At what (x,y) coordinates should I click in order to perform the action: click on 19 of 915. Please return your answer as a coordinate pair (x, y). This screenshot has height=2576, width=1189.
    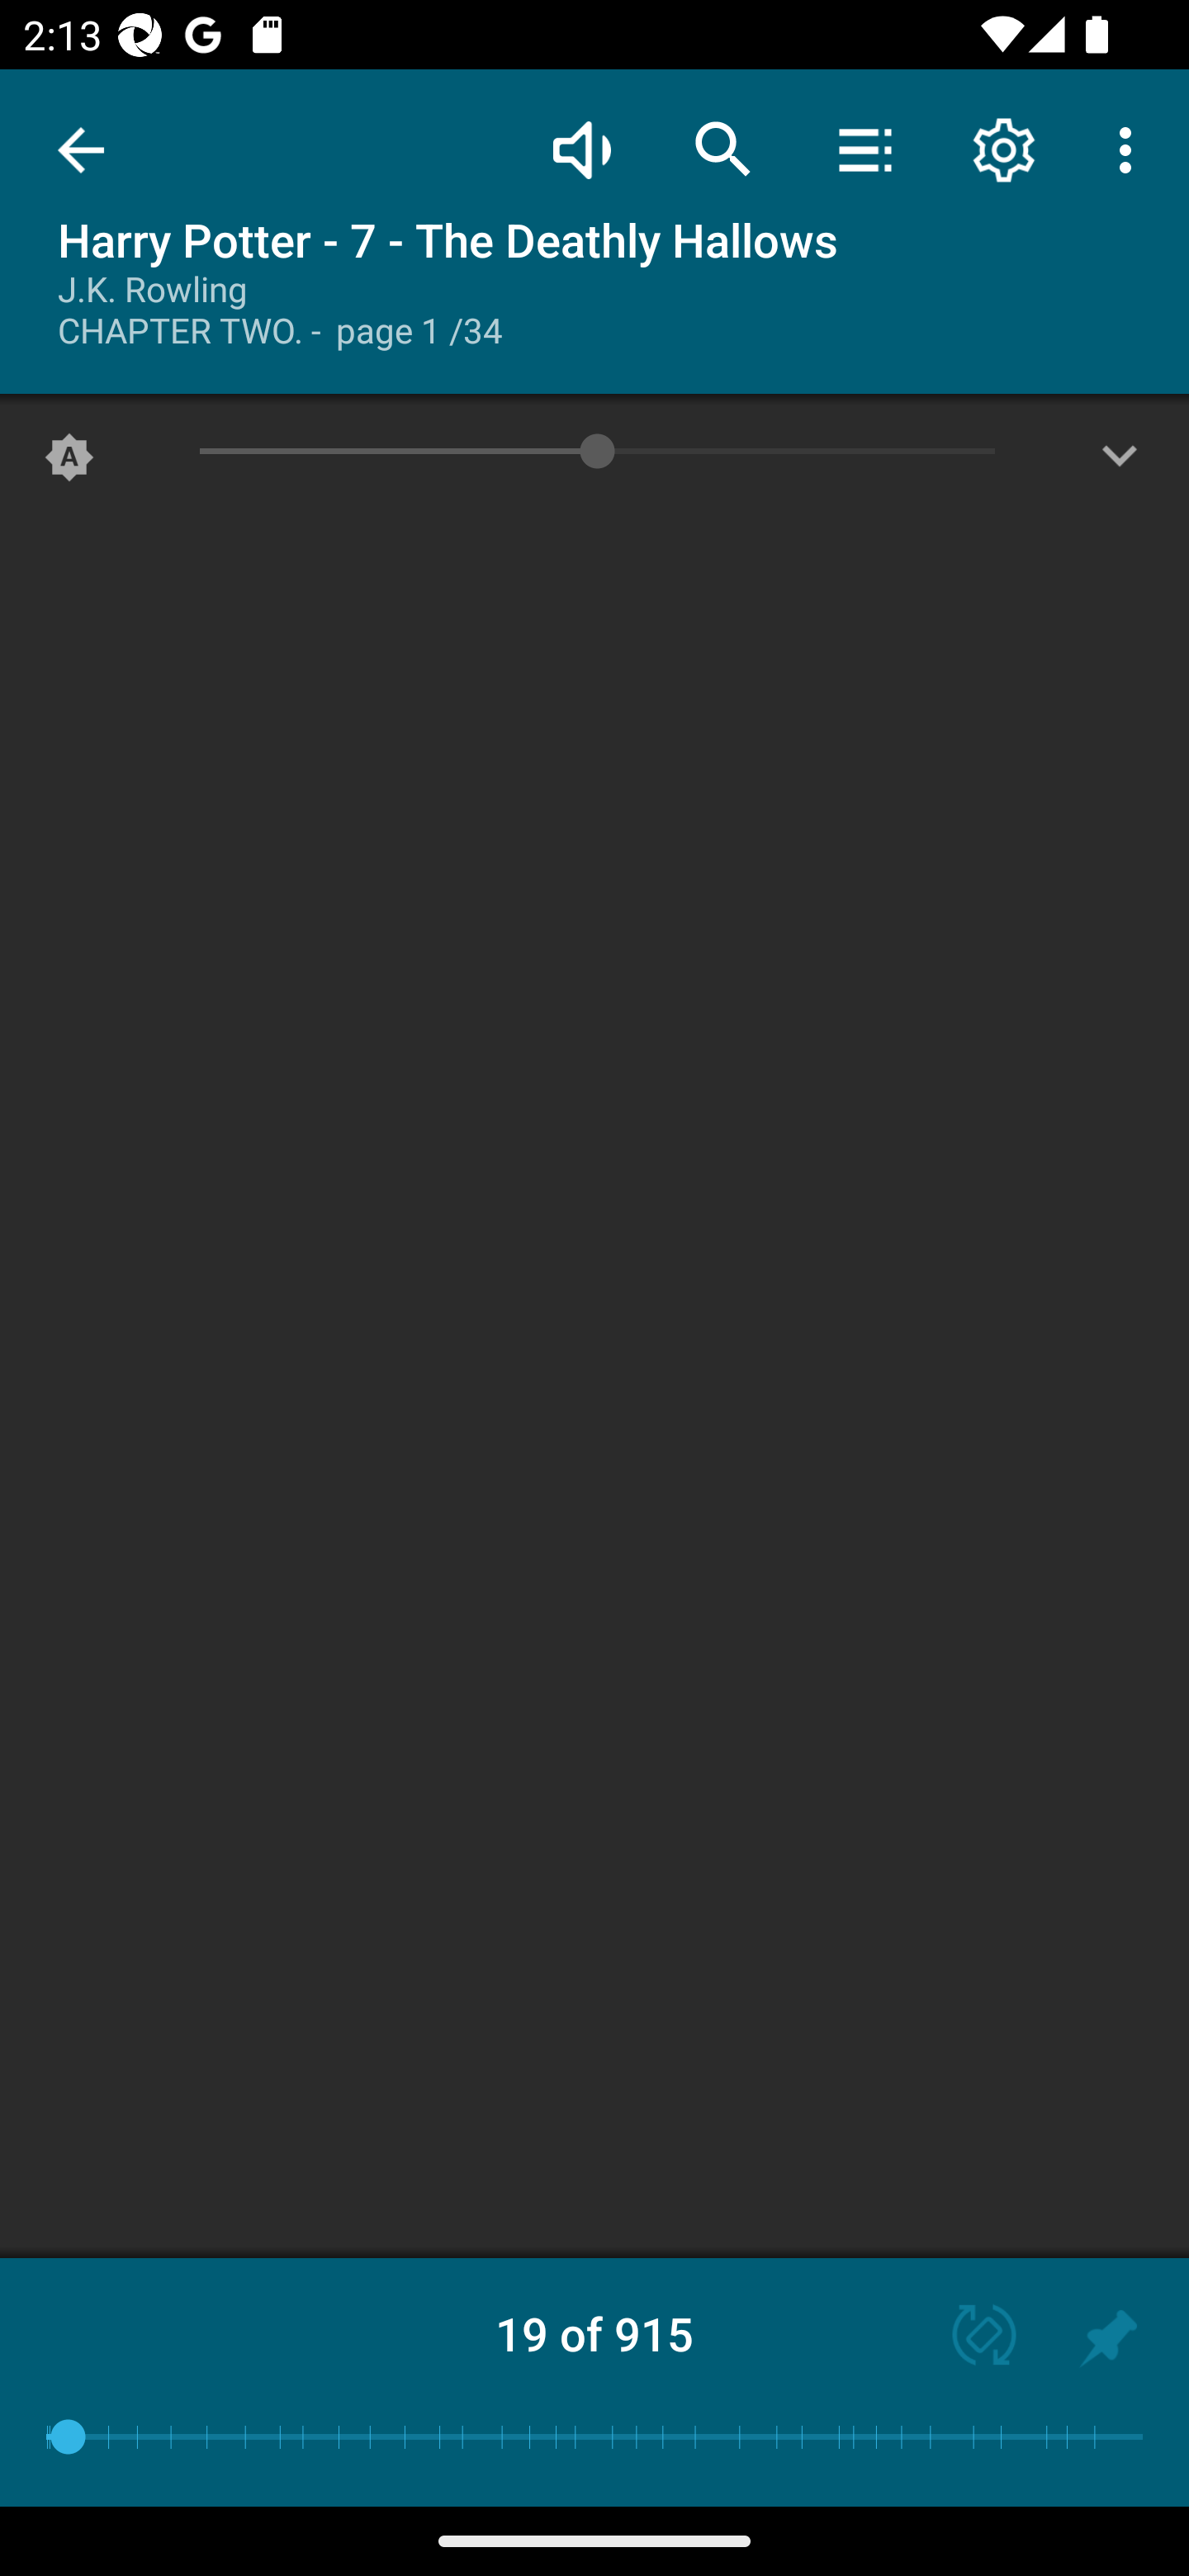
    Looking at the image, I should click on (594, 2333).